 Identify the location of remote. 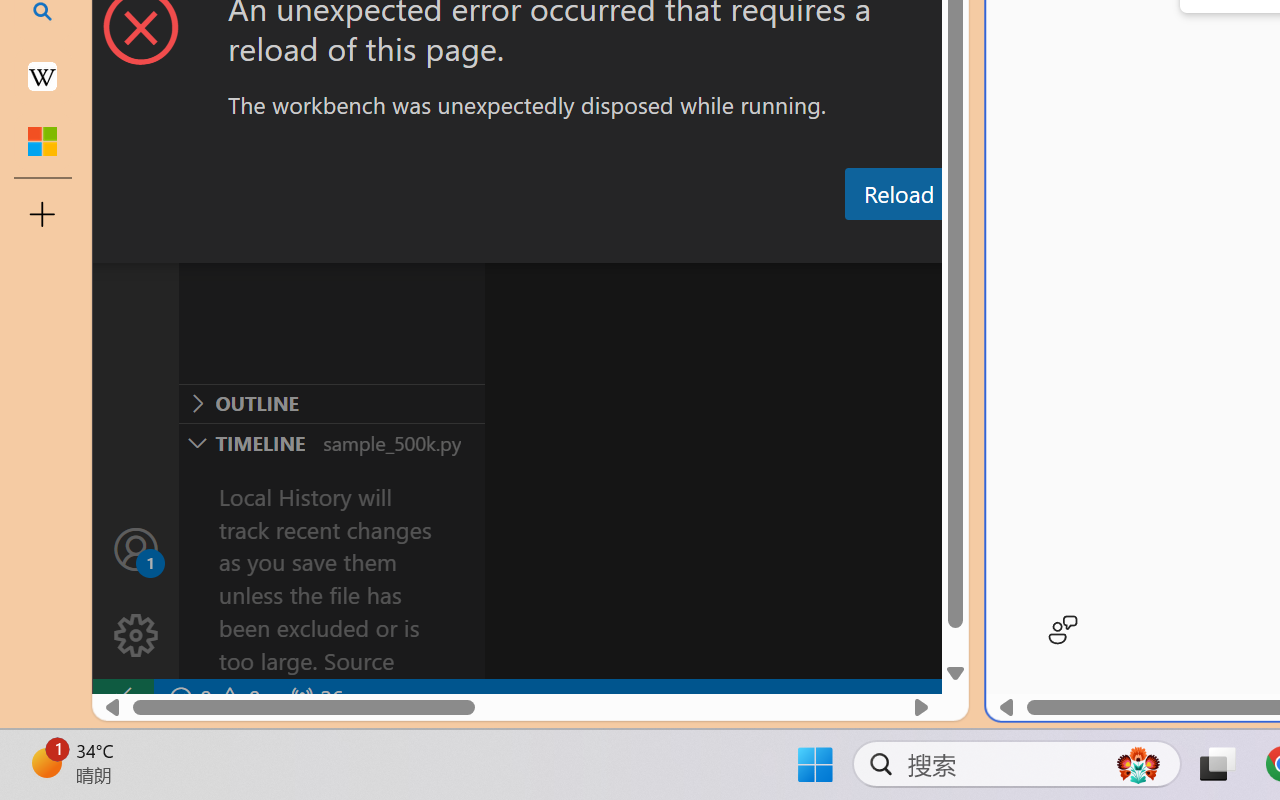
(122, 698).